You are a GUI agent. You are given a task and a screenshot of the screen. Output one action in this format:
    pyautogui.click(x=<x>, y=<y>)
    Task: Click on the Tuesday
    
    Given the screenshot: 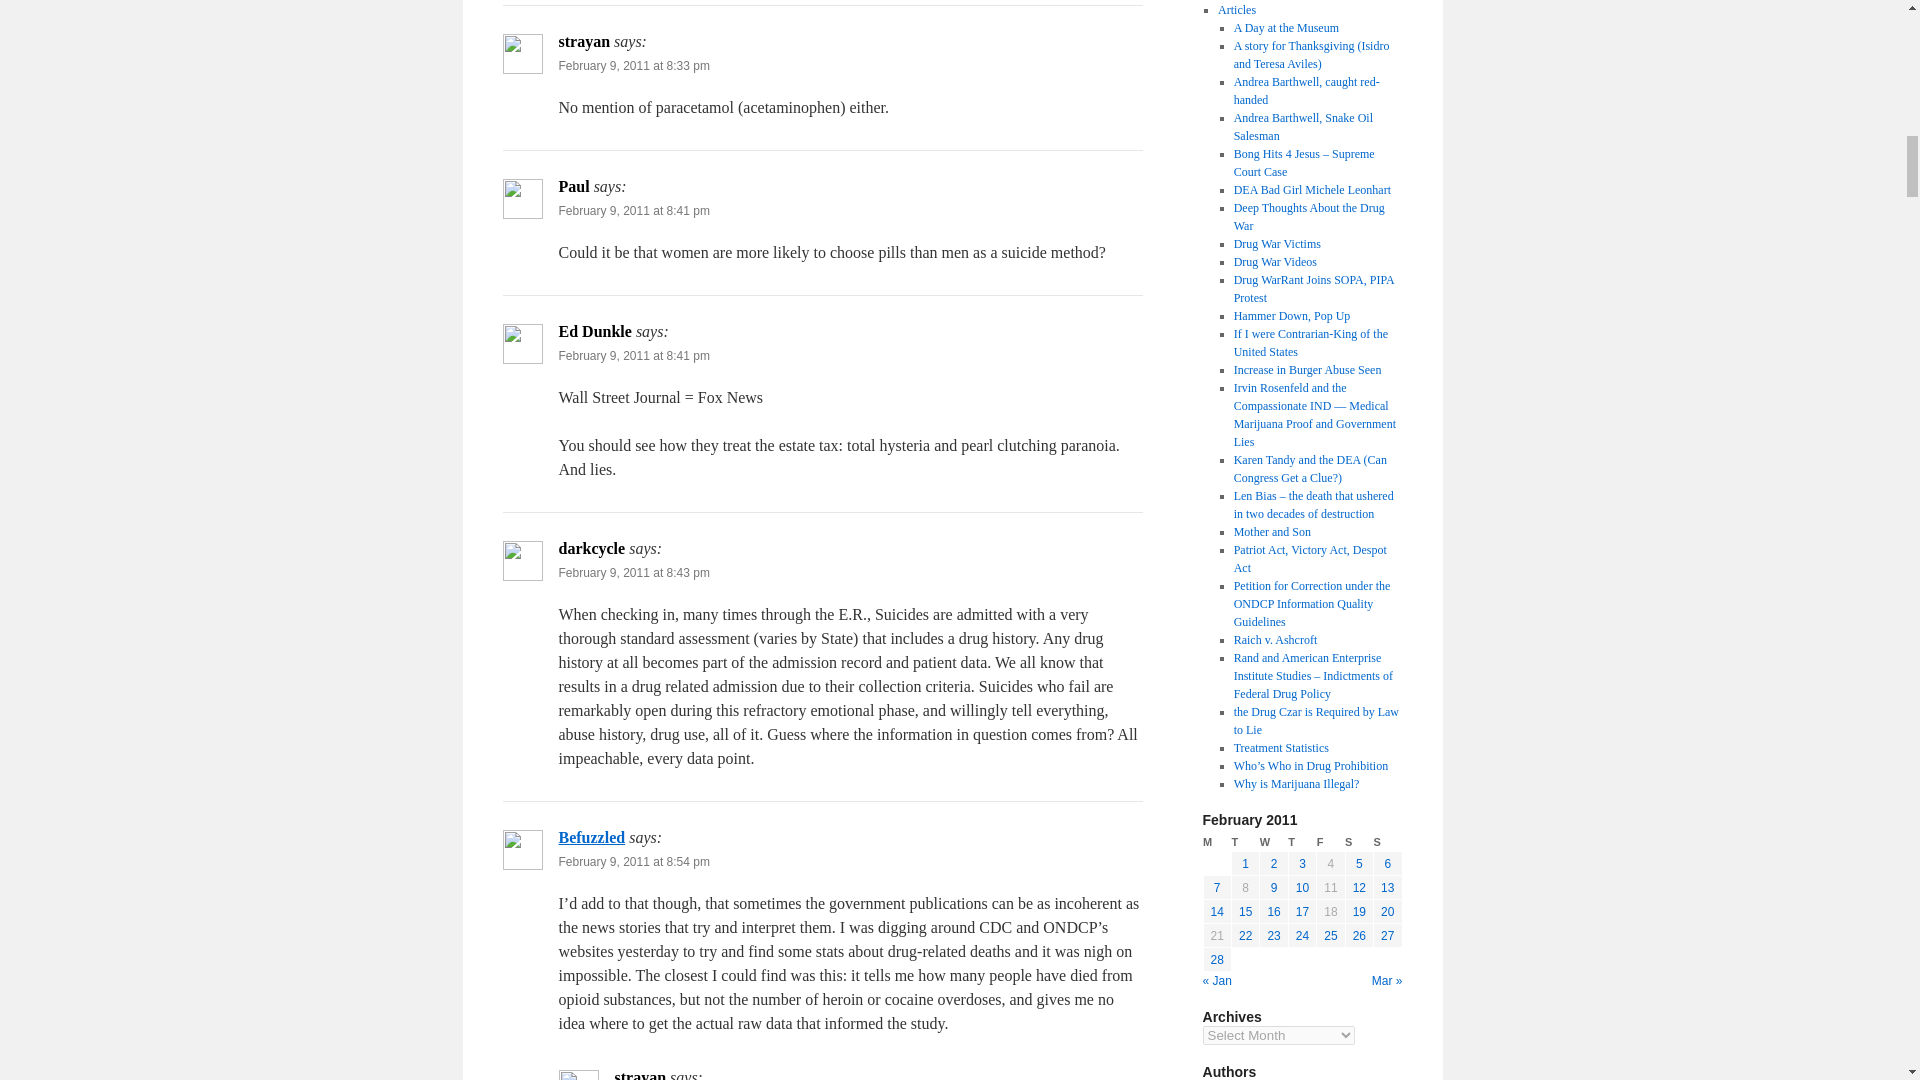 What is the action you would take?
    pyautogui.click(x=1244, y=842)
    